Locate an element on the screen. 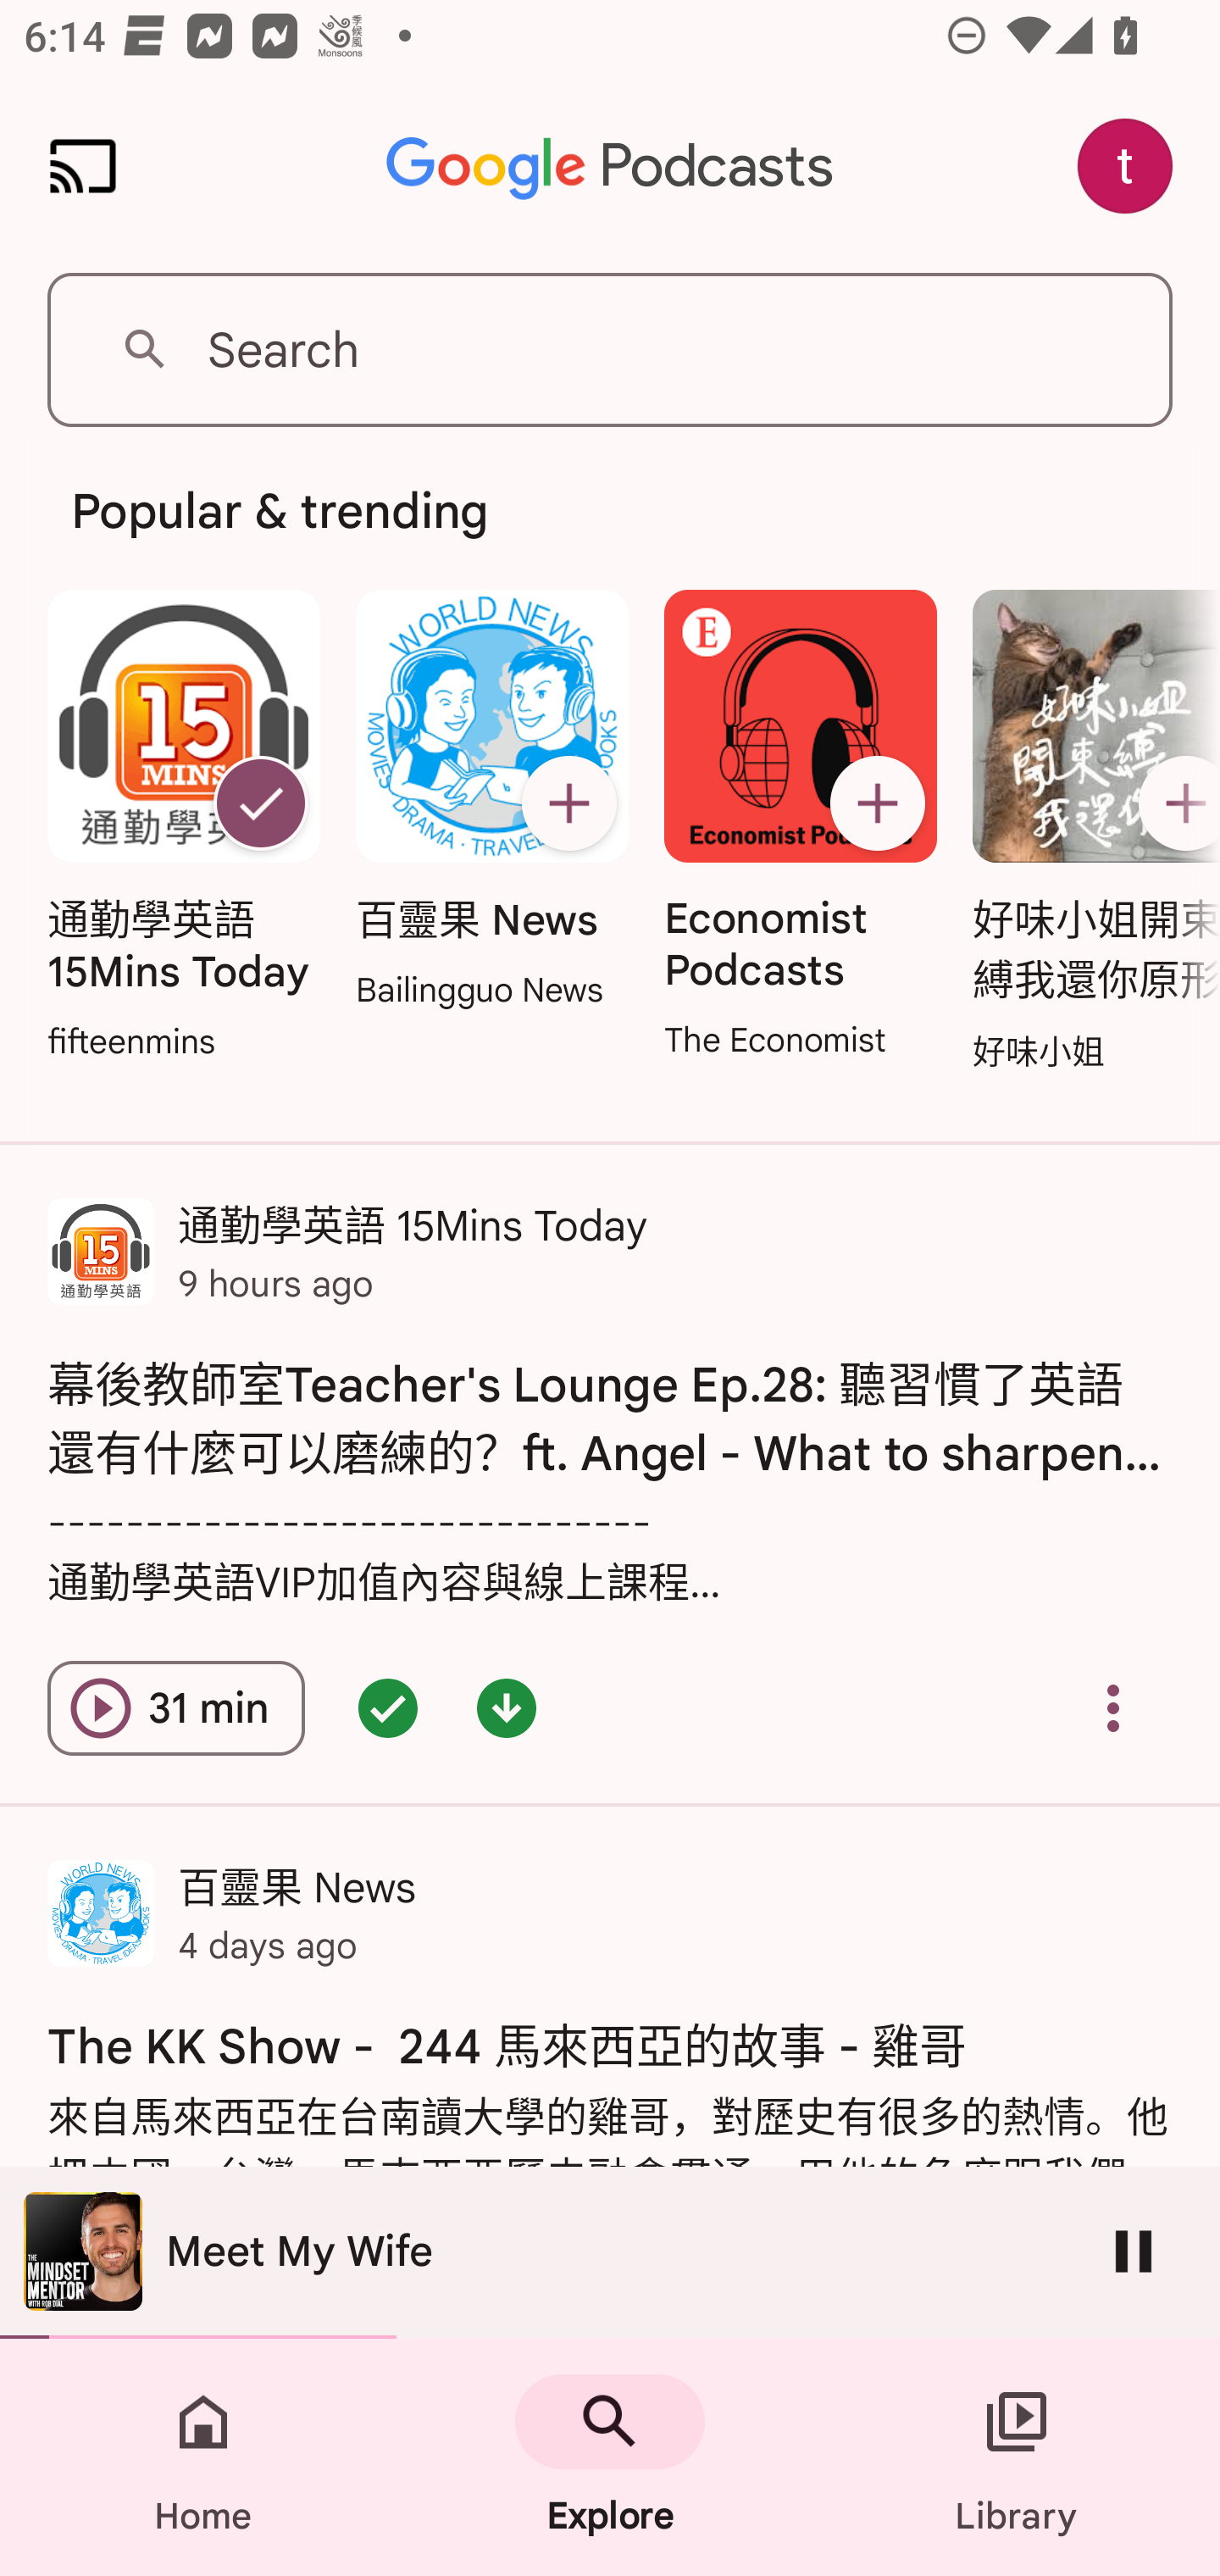 Image resolution: width=1220 pixels, height=2576 pixels. Subscribe is located at coordinates (1173, 803).